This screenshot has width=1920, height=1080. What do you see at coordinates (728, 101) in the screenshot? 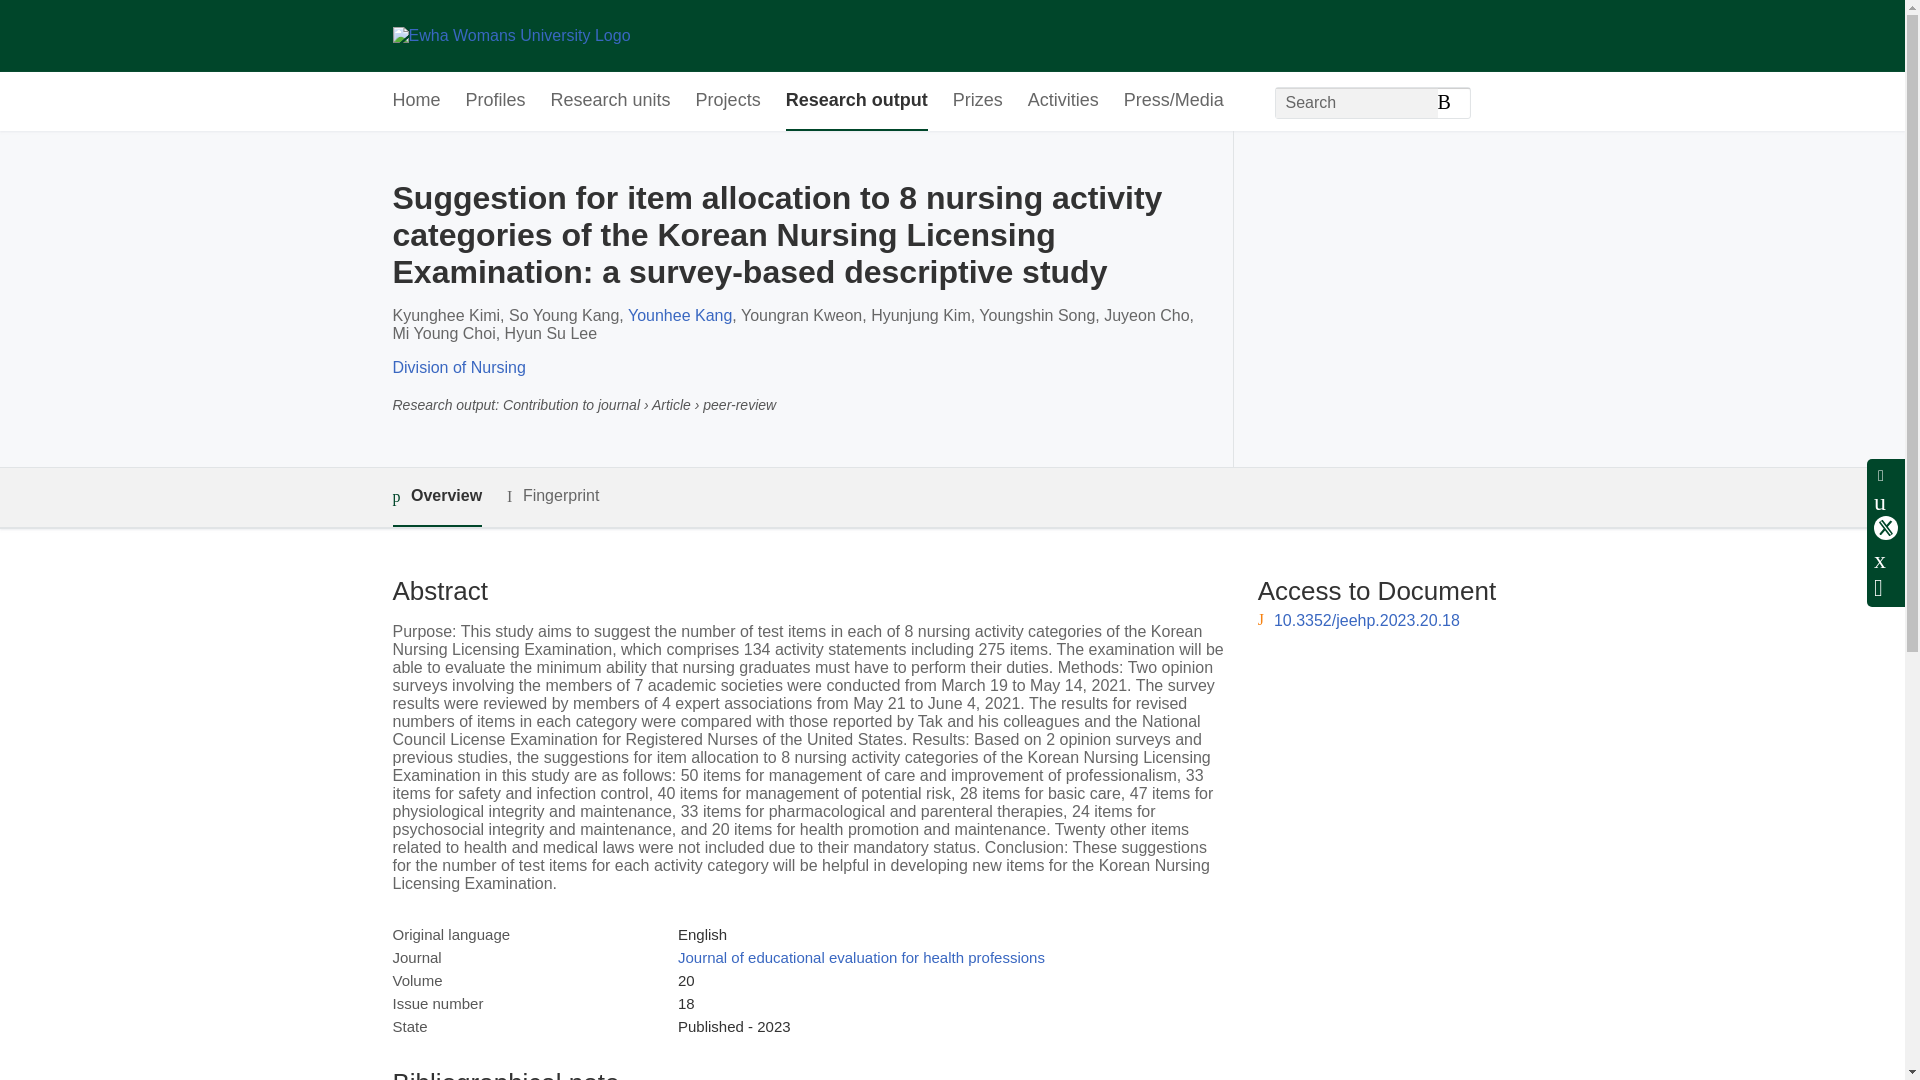
I see `Projects` at bounding box center [728, 101].